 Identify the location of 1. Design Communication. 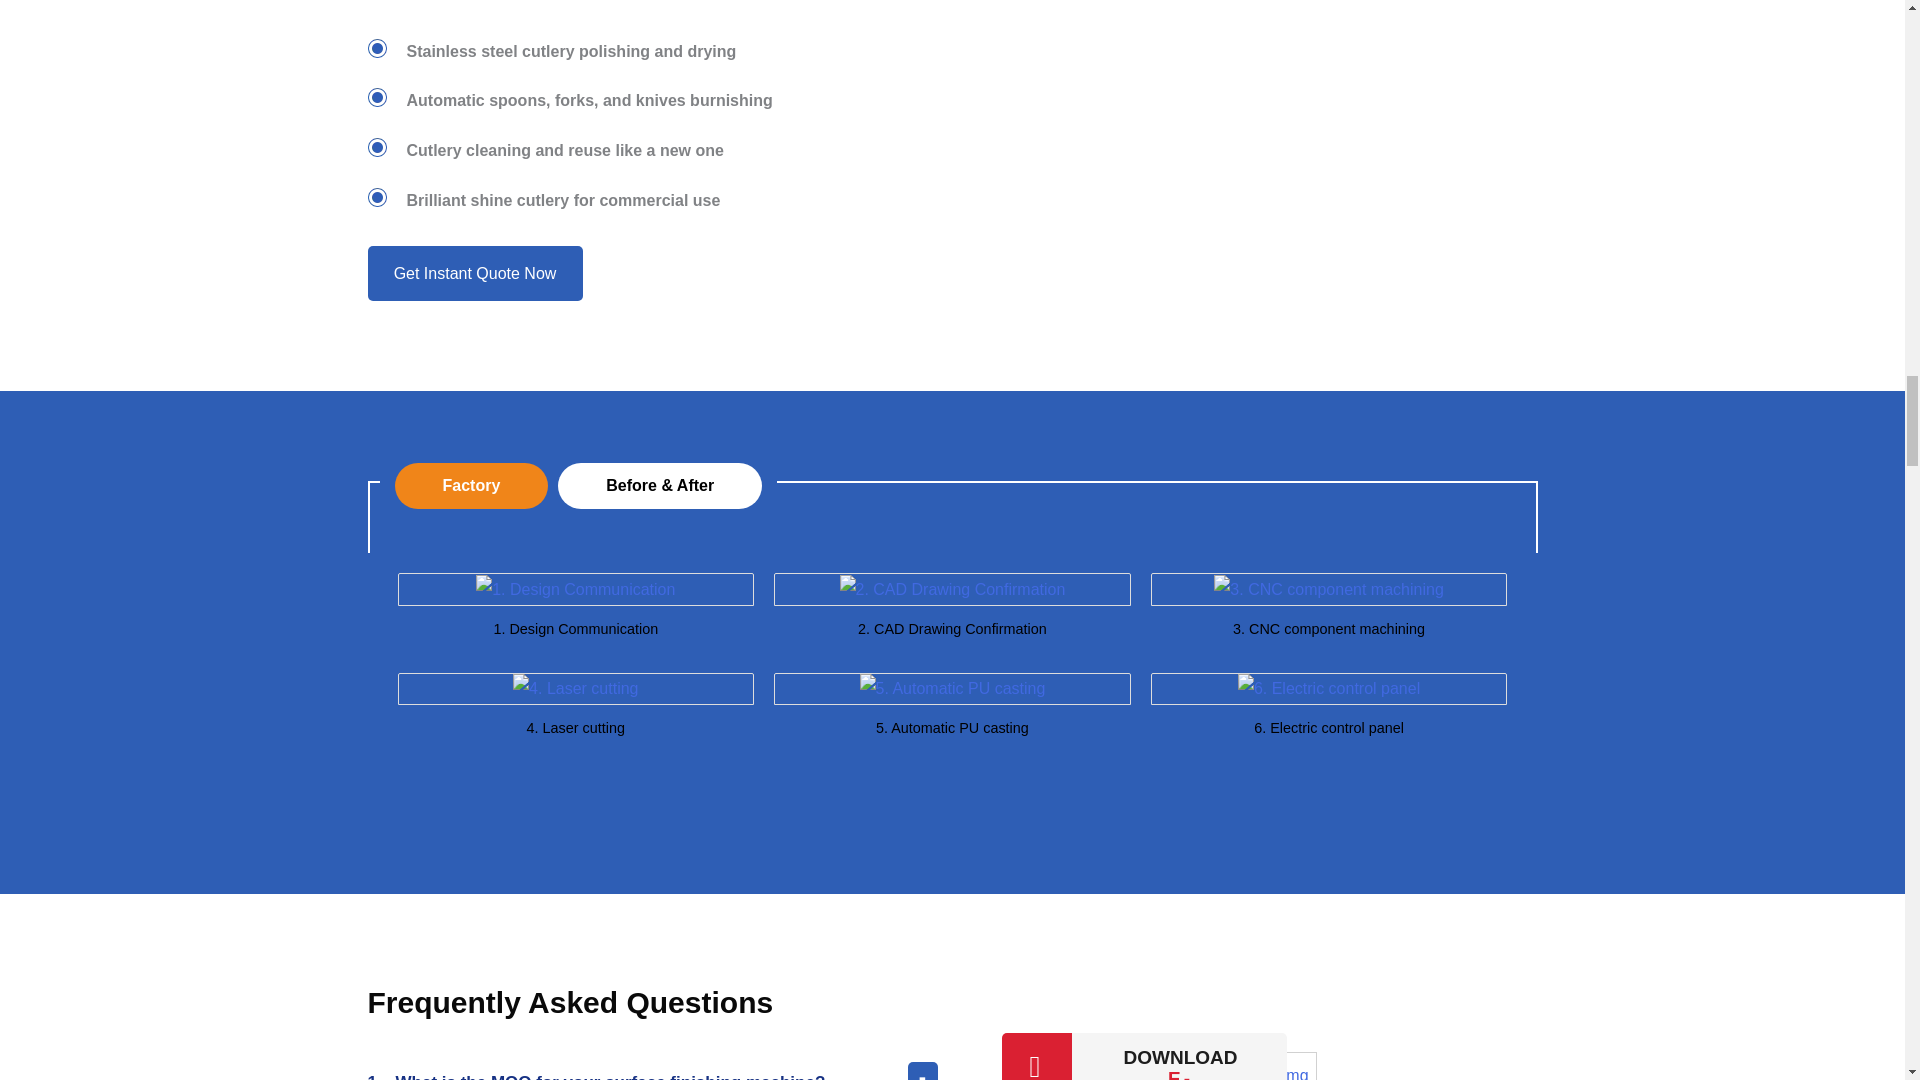
(576, 588).